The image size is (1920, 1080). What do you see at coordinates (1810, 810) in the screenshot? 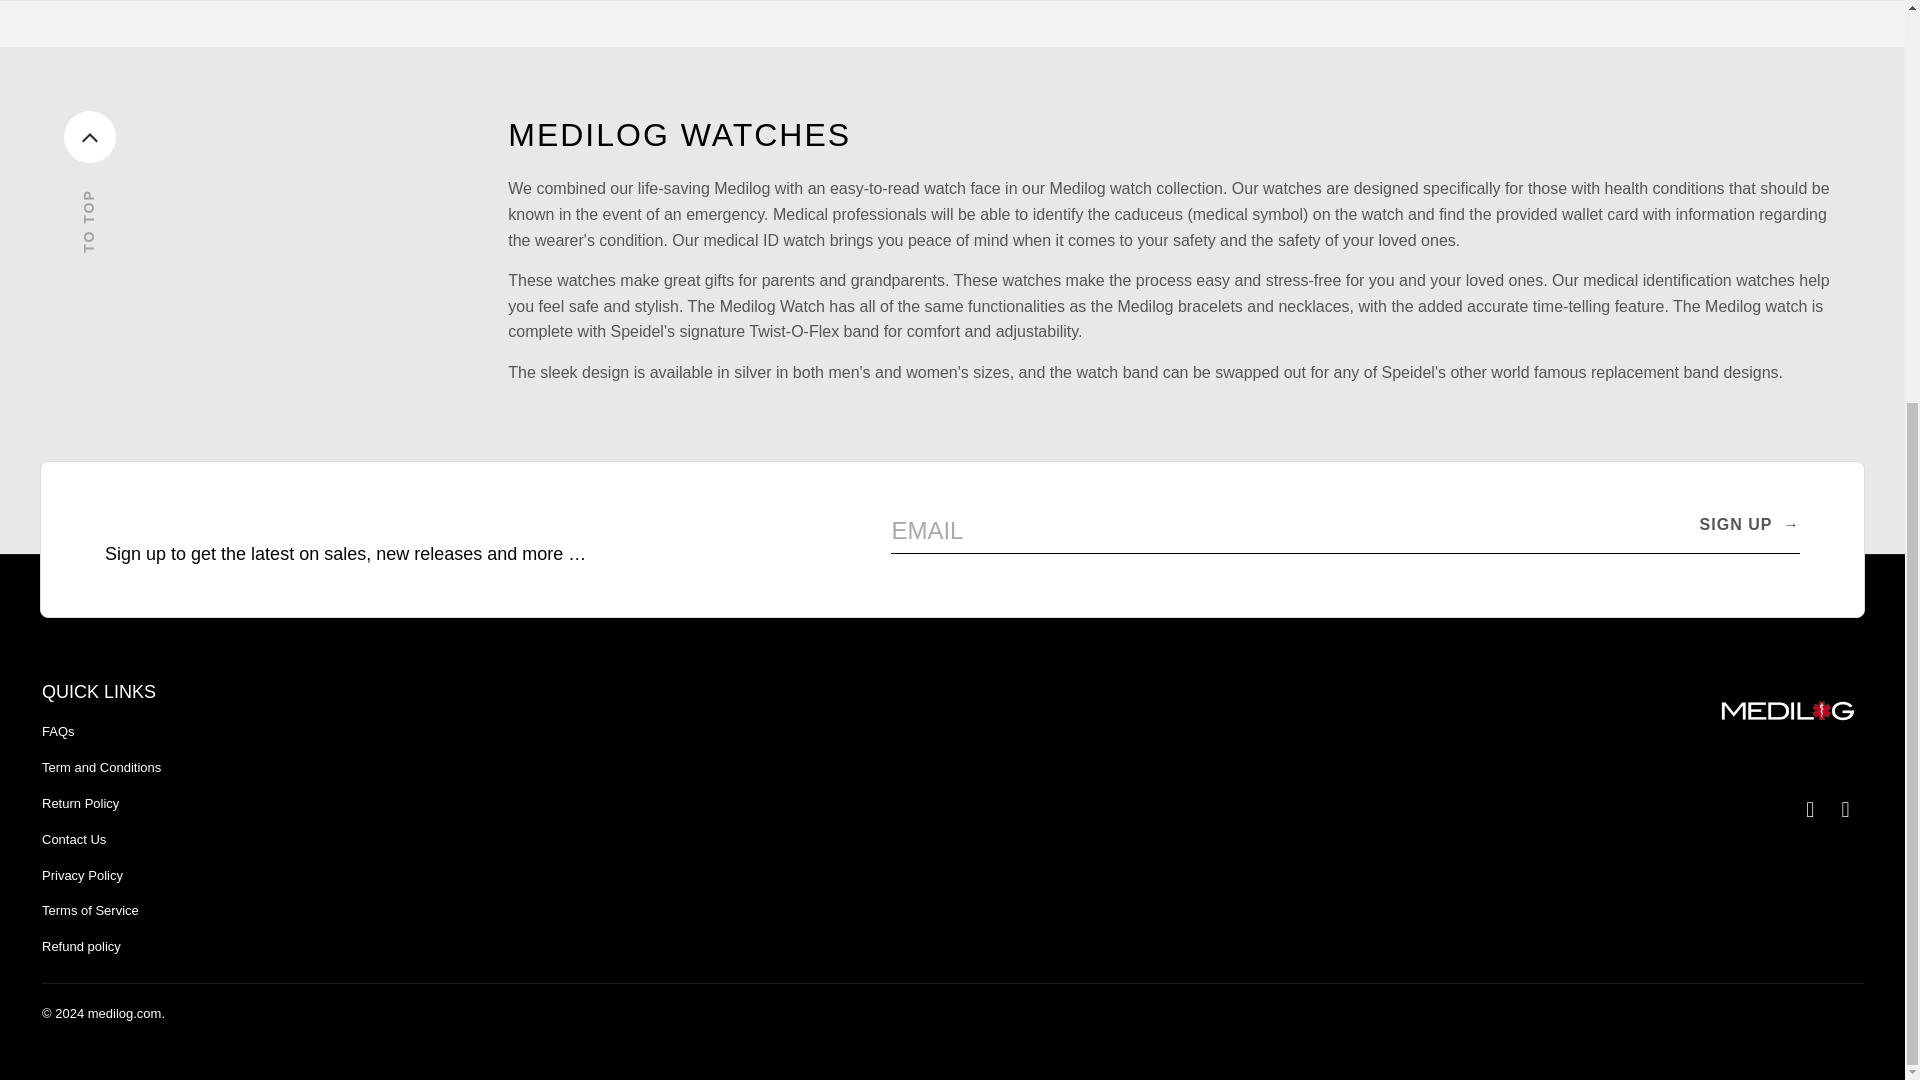
I see `medilog.com on Instagram` at bounding box center [1810, 810].